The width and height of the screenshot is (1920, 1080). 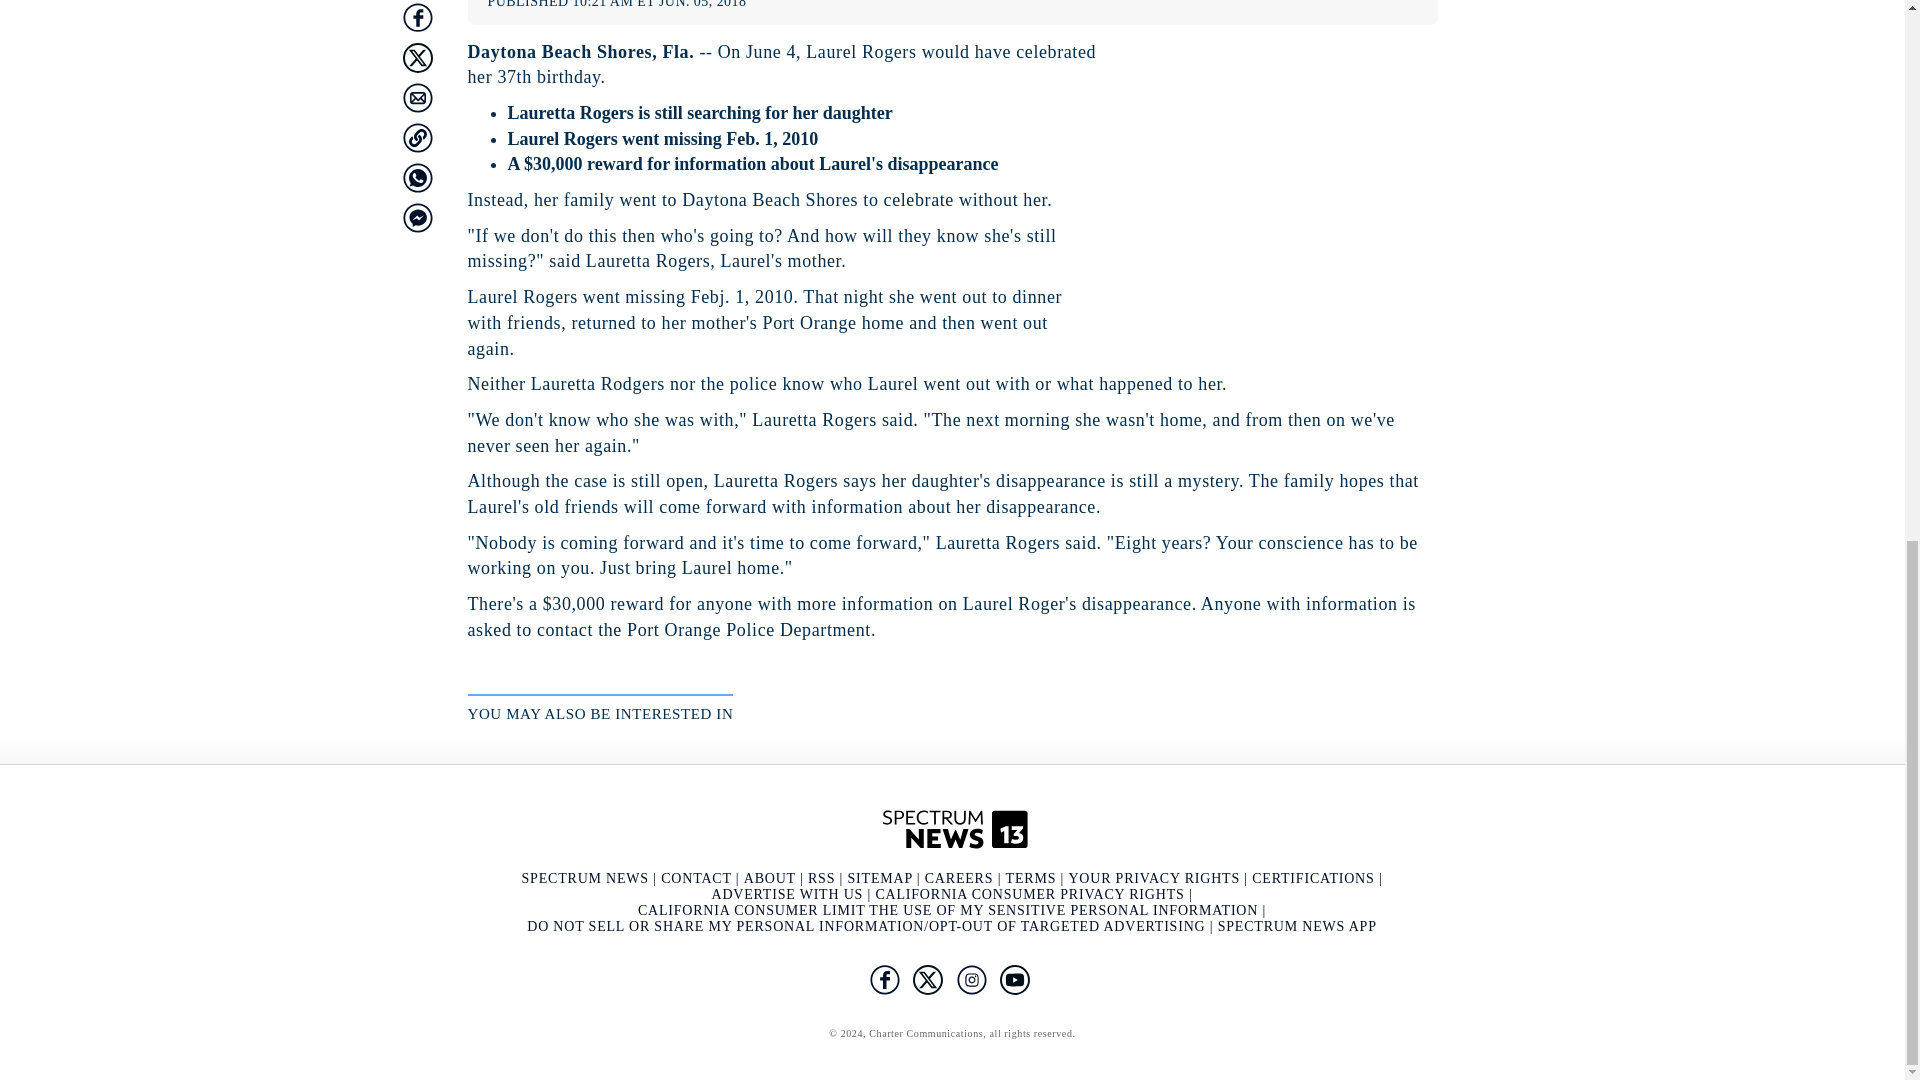 I want to click on Share with Facebook Messenger, so click(x=416, y=216).